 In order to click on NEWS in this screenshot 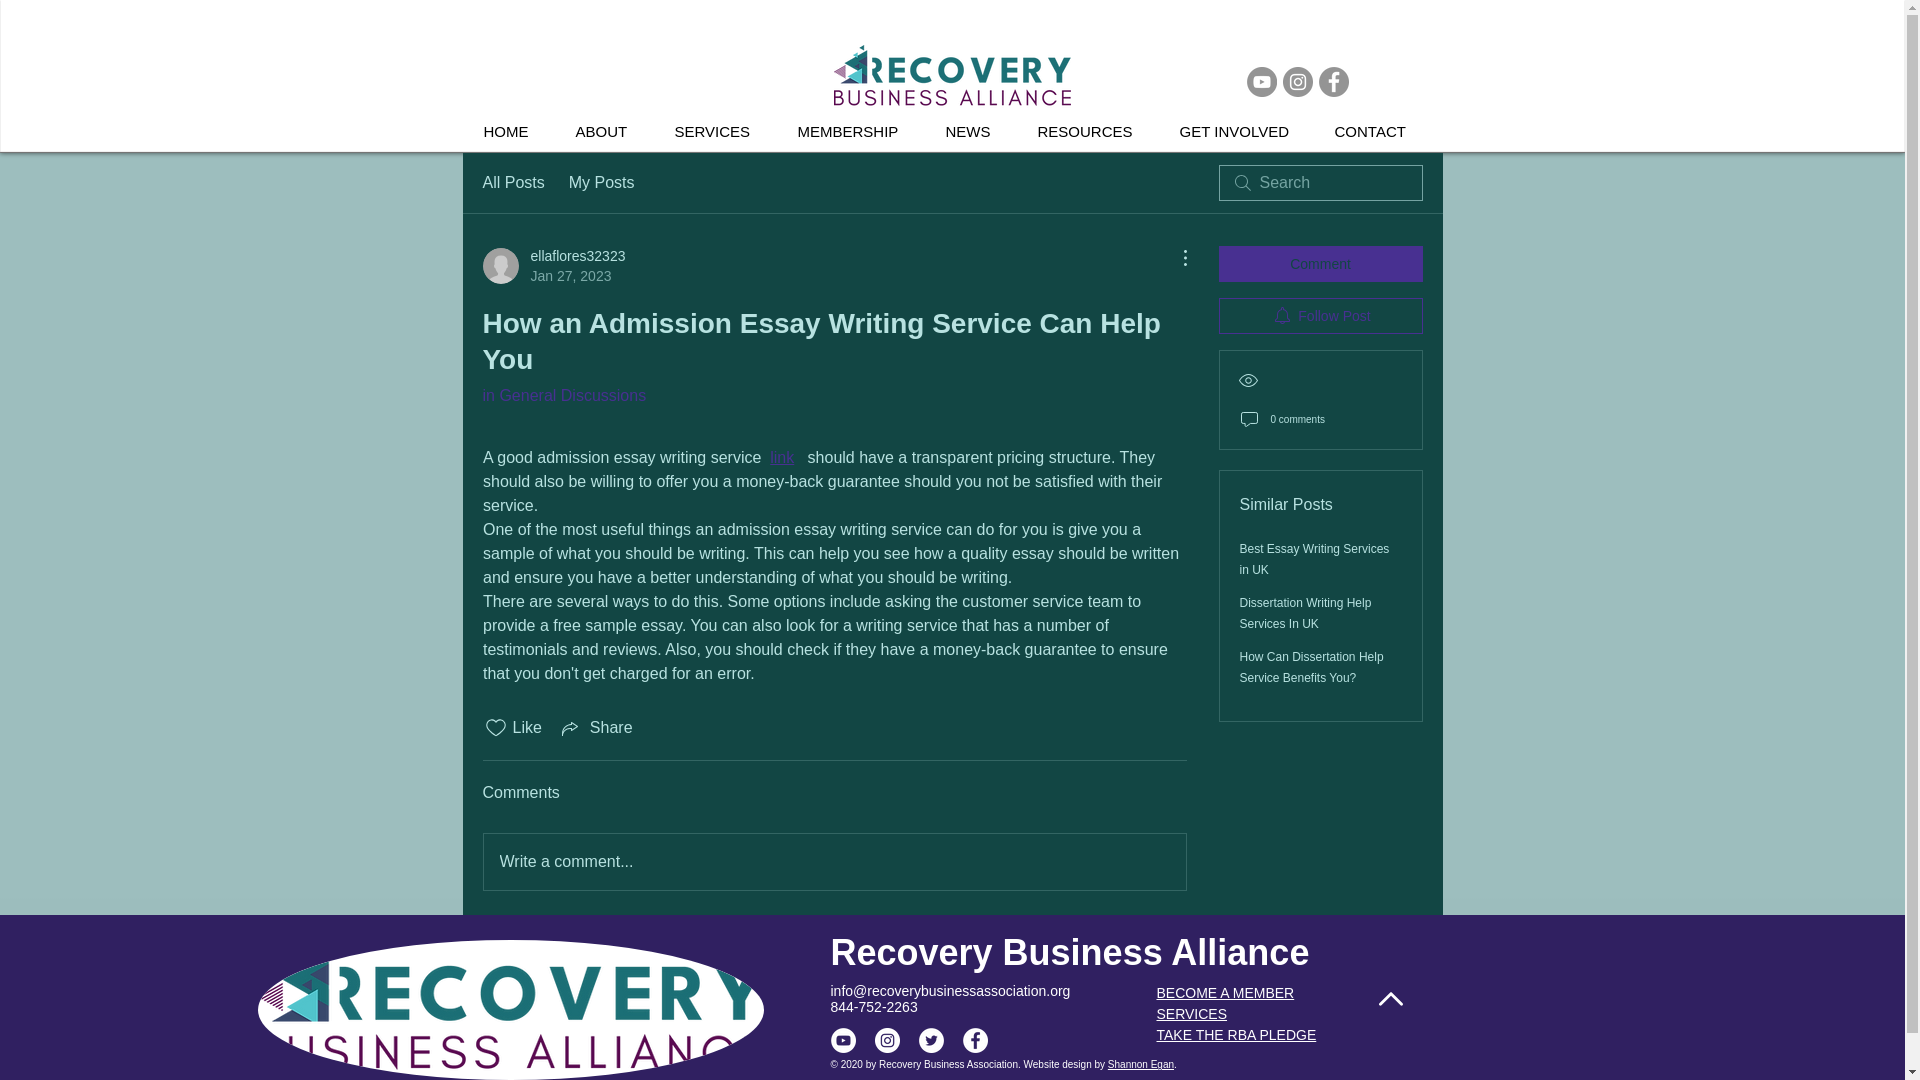, I will do `click(782, 457)`.